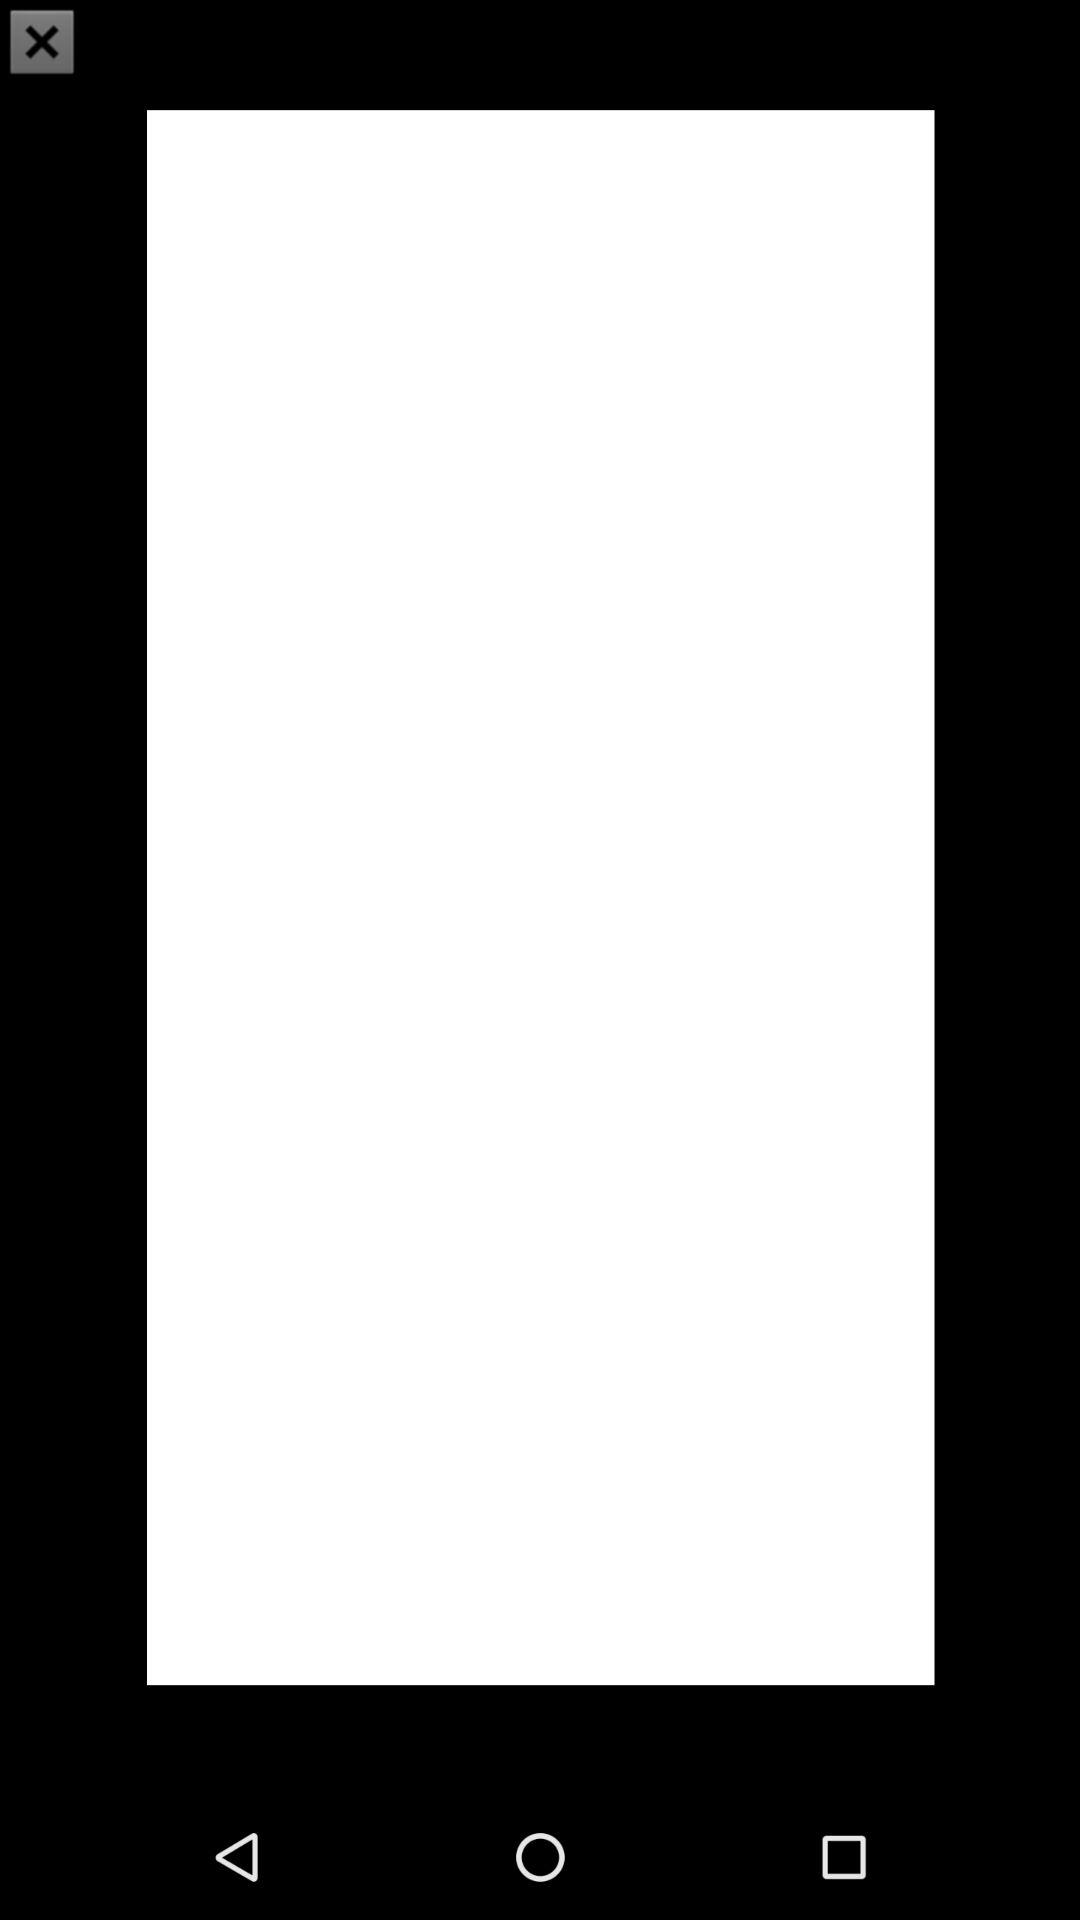  I want to click on select icon at the top left corner, so click(42, 42).